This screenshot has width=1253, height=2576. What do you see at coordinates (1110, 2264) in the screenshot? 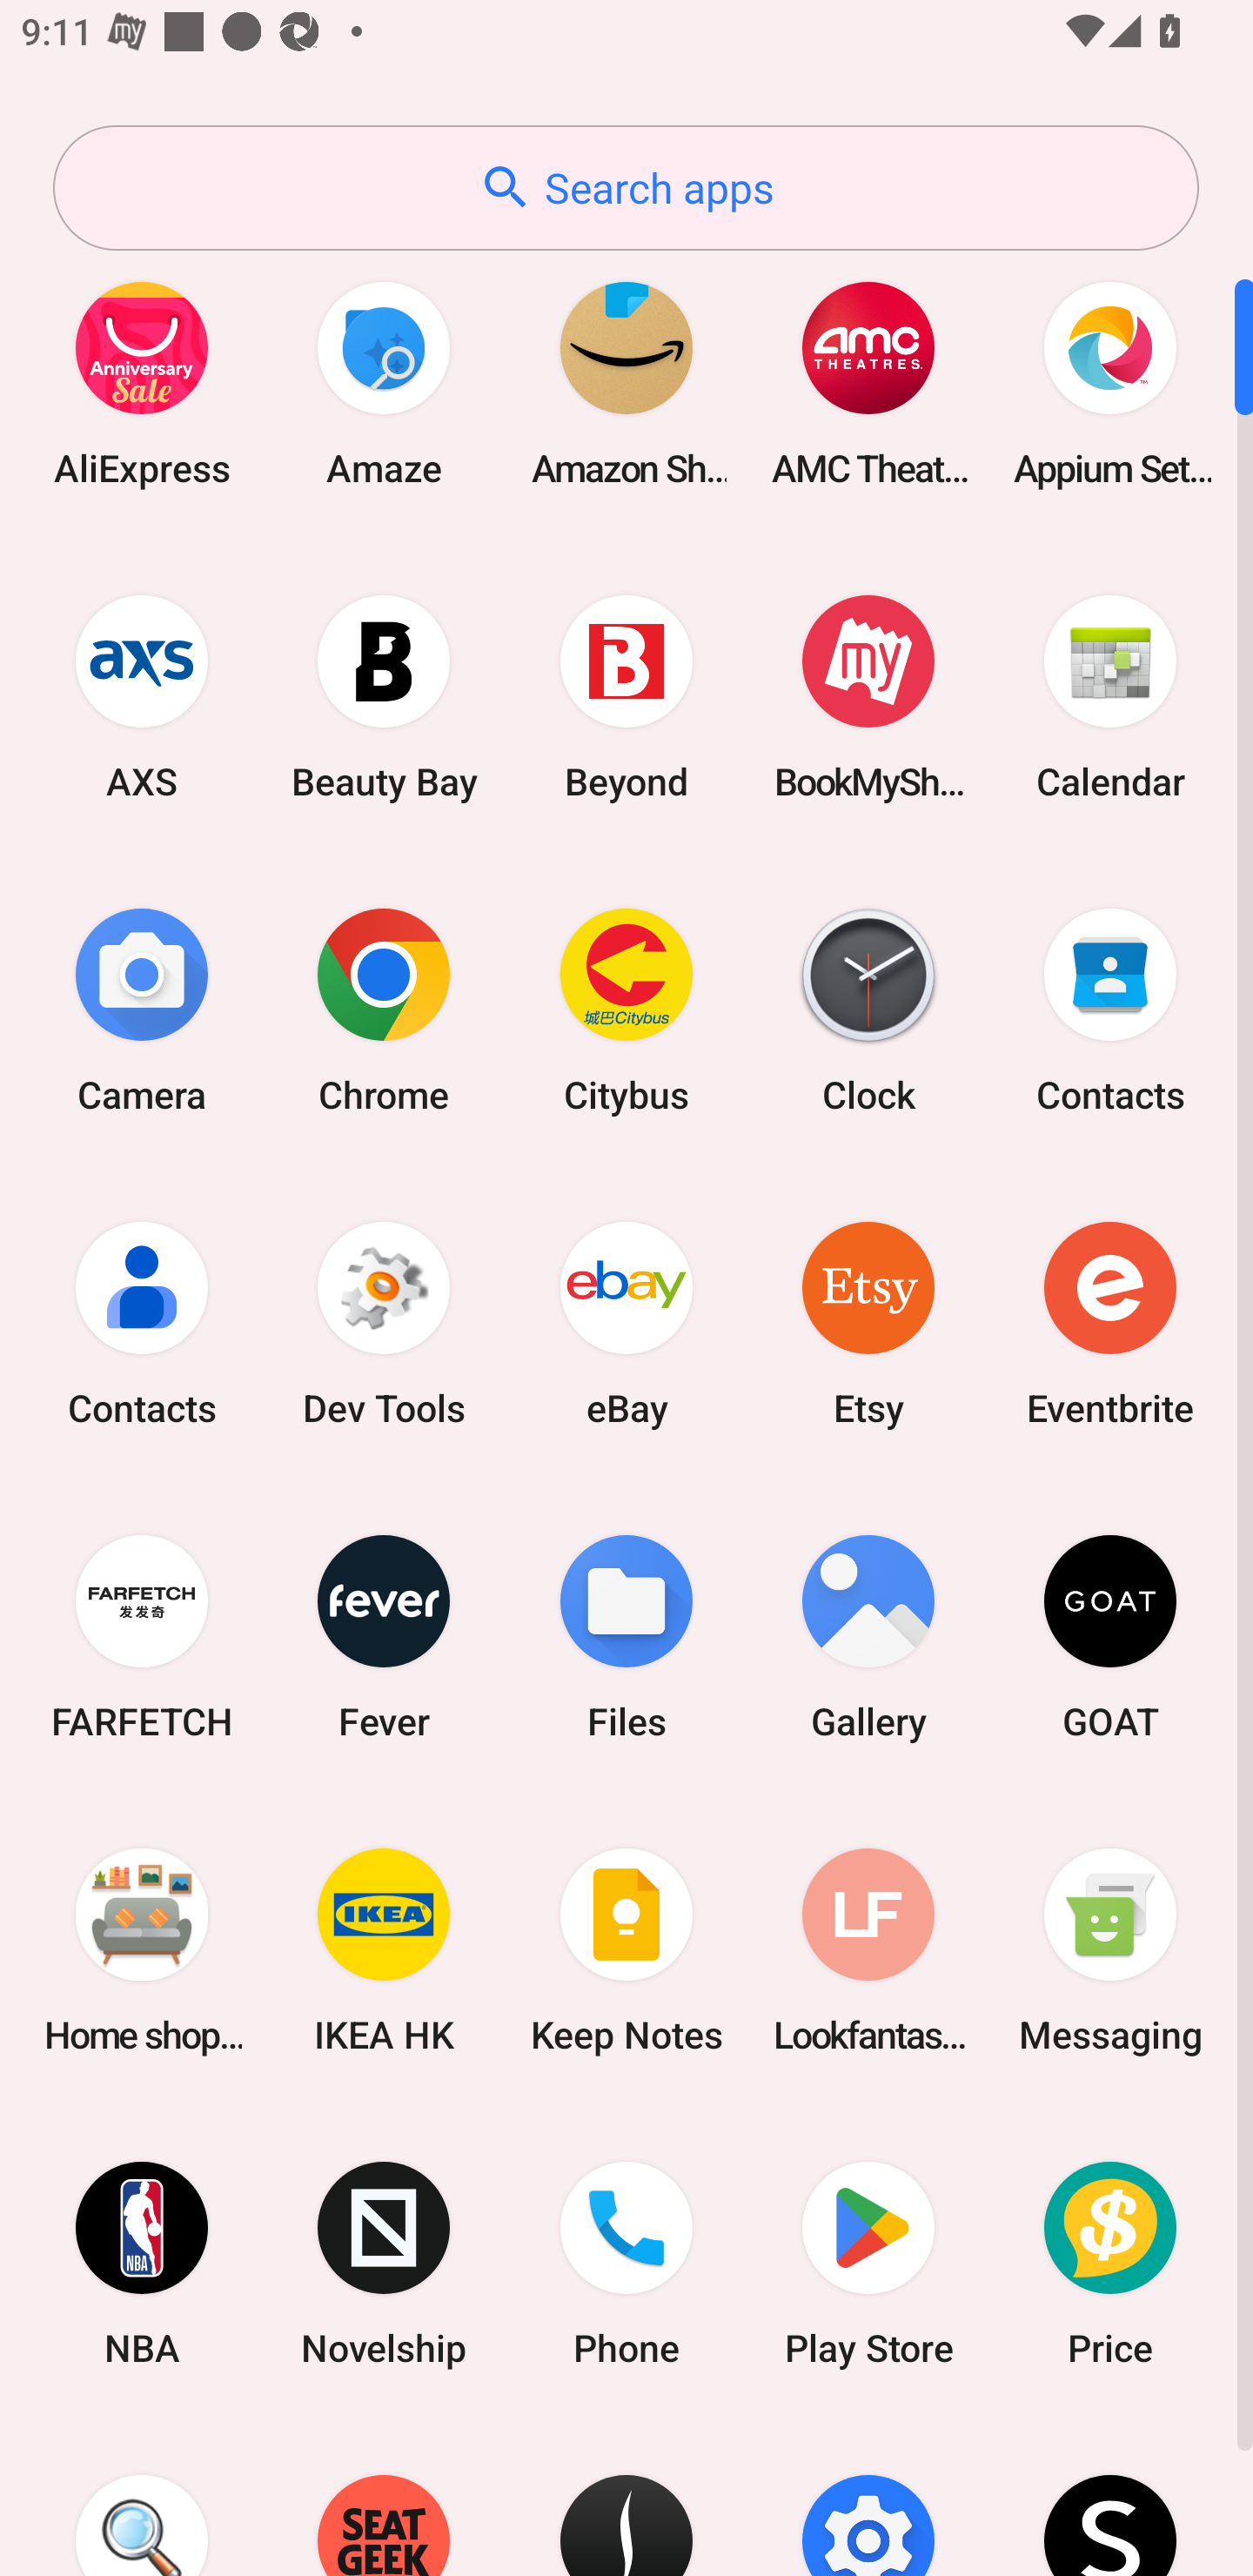
I see `Price` at bounding box center [1110, 2264].